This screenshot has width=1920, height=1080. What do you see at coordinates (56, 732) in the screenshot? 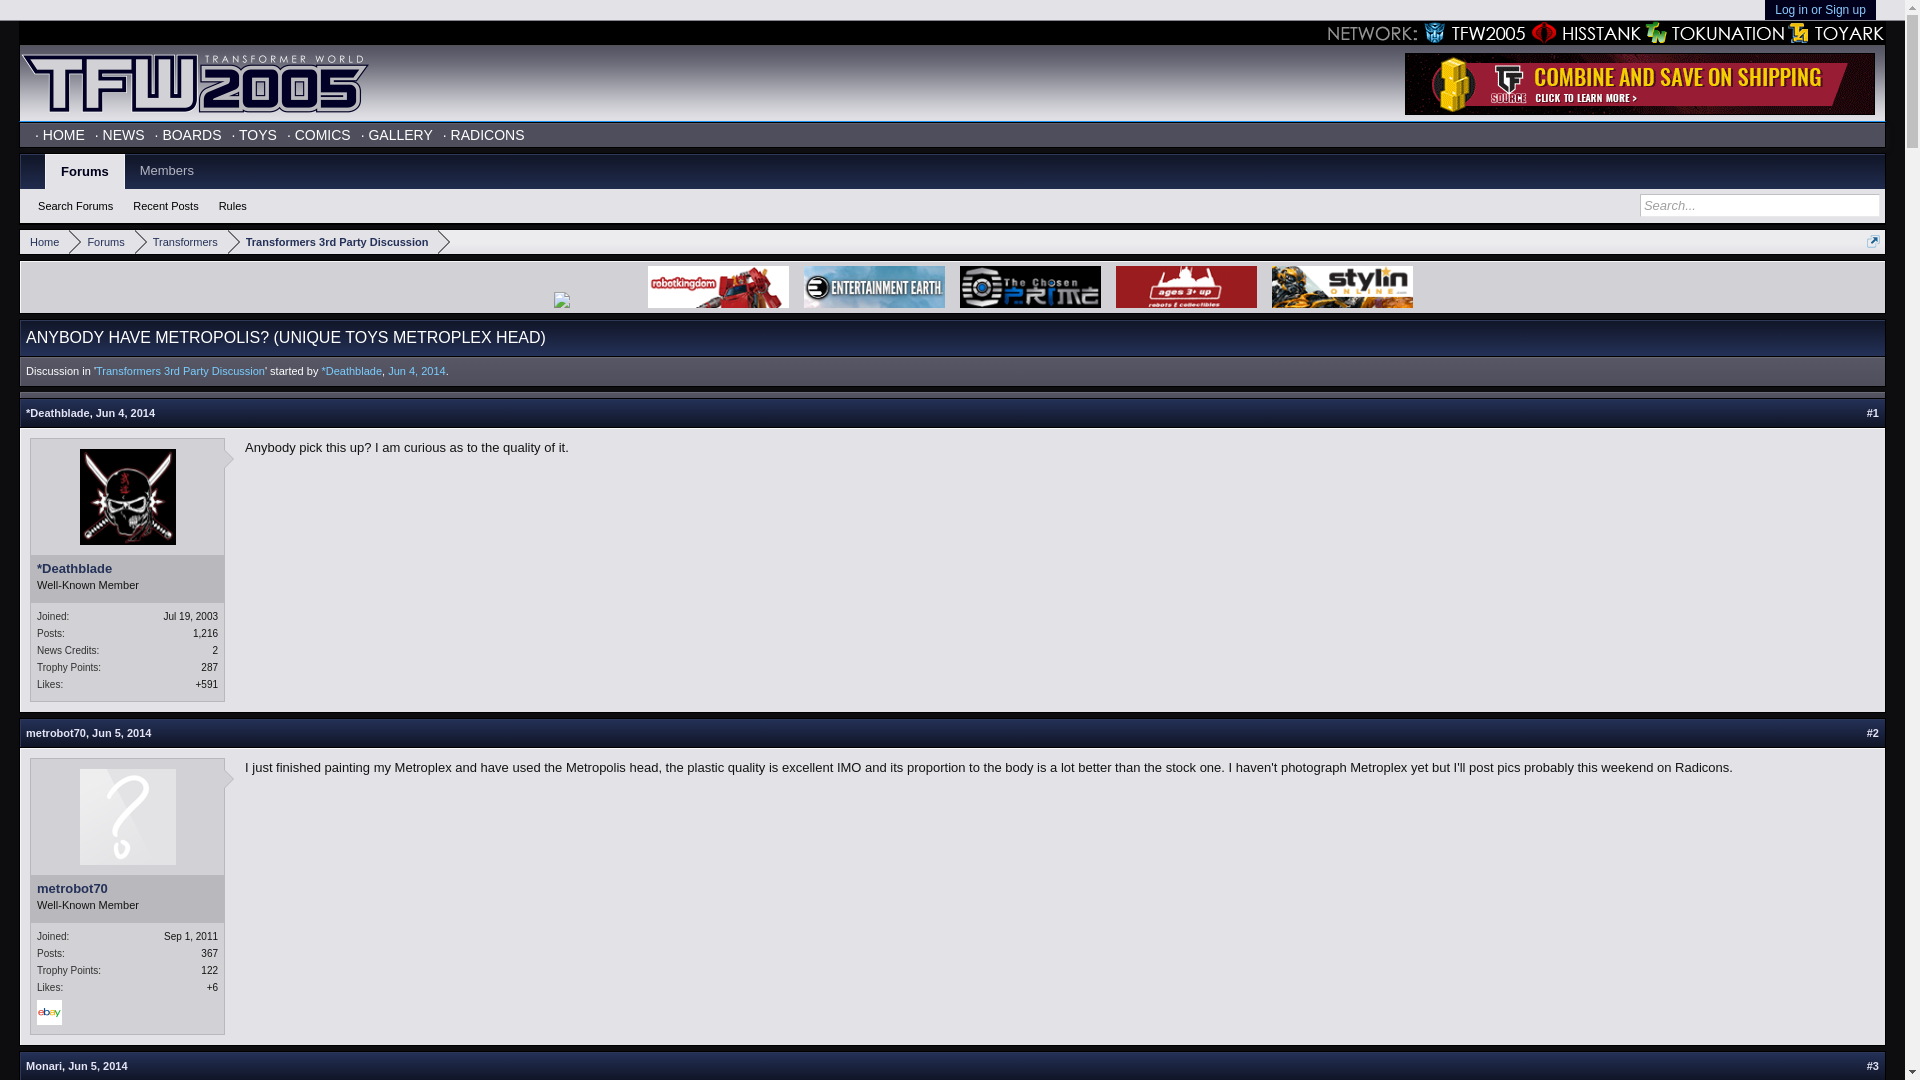
I see `metrobot70` at bounding box center [56, 732].